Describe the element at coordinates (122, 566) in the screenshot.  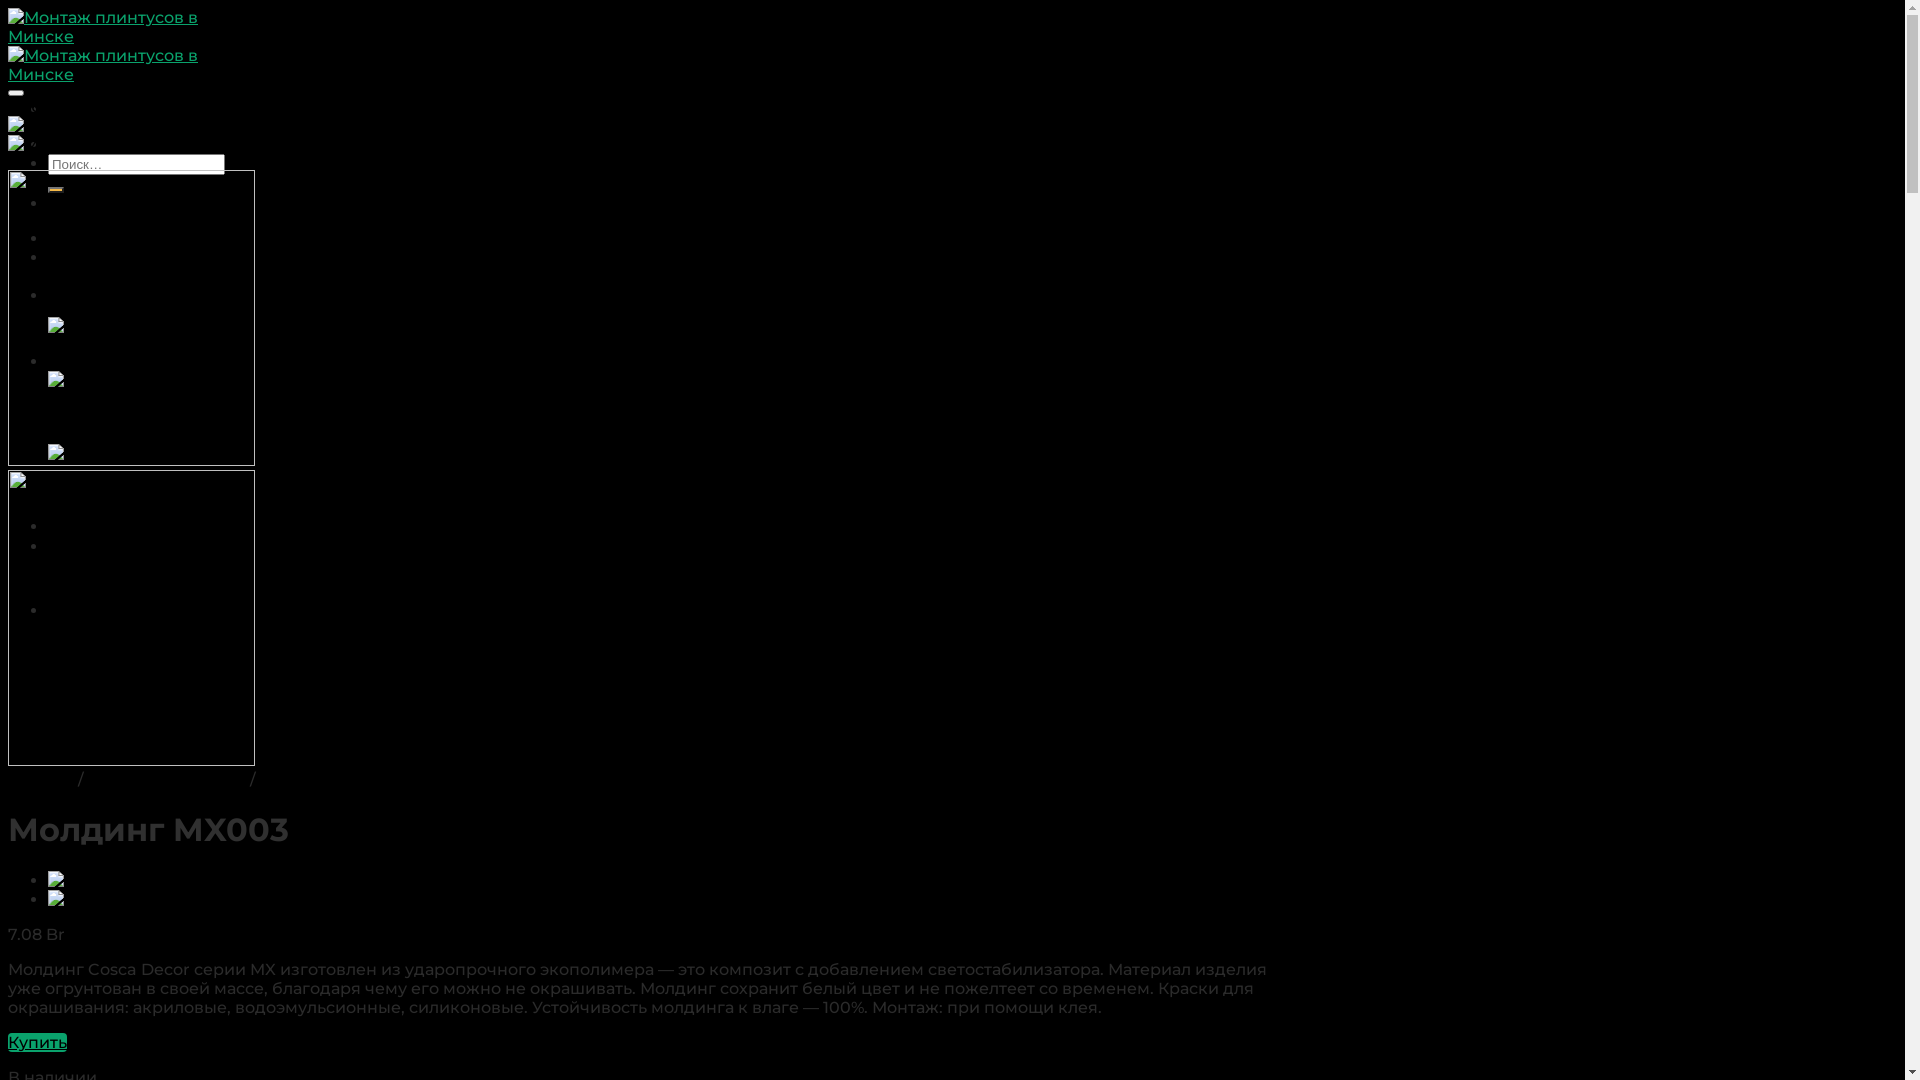
I see `+375 29 117 39 53` at that location.